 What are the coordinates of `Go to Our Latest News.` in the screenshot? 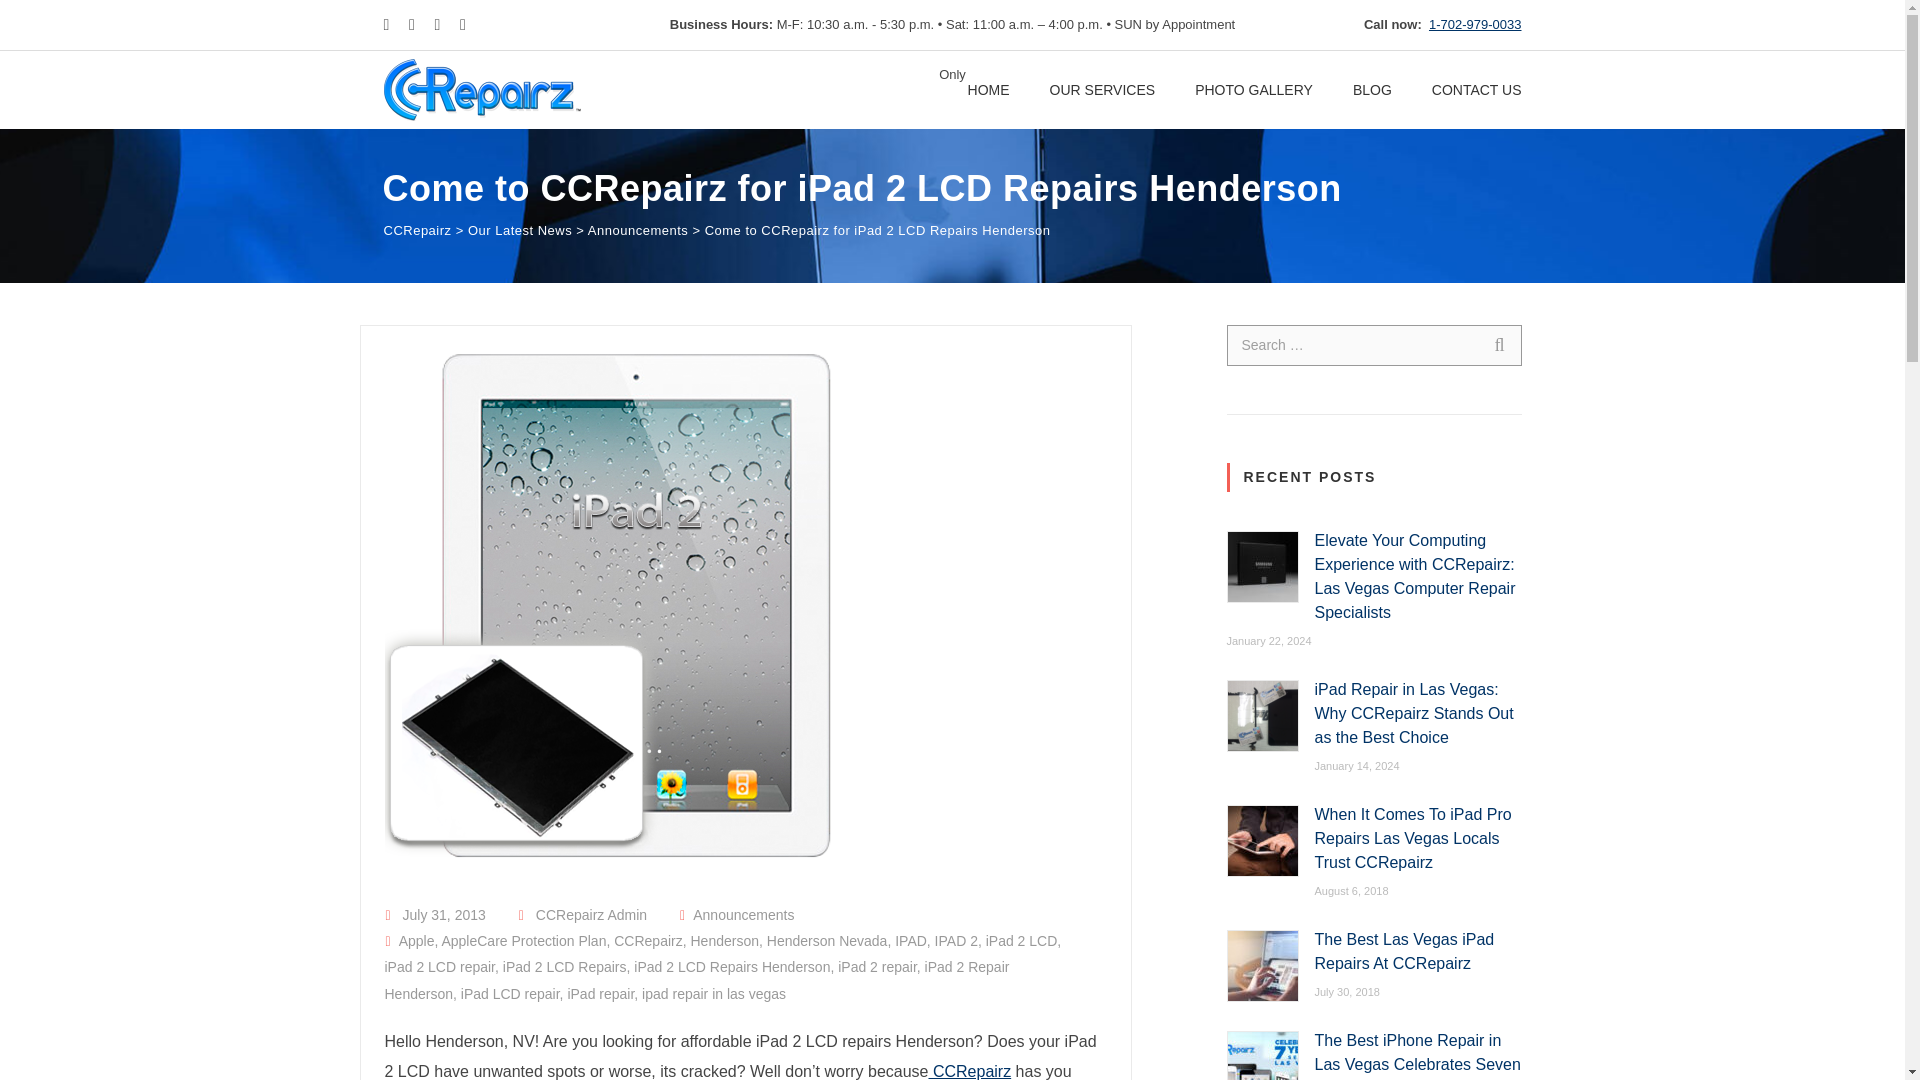 It's located at (520, 230).